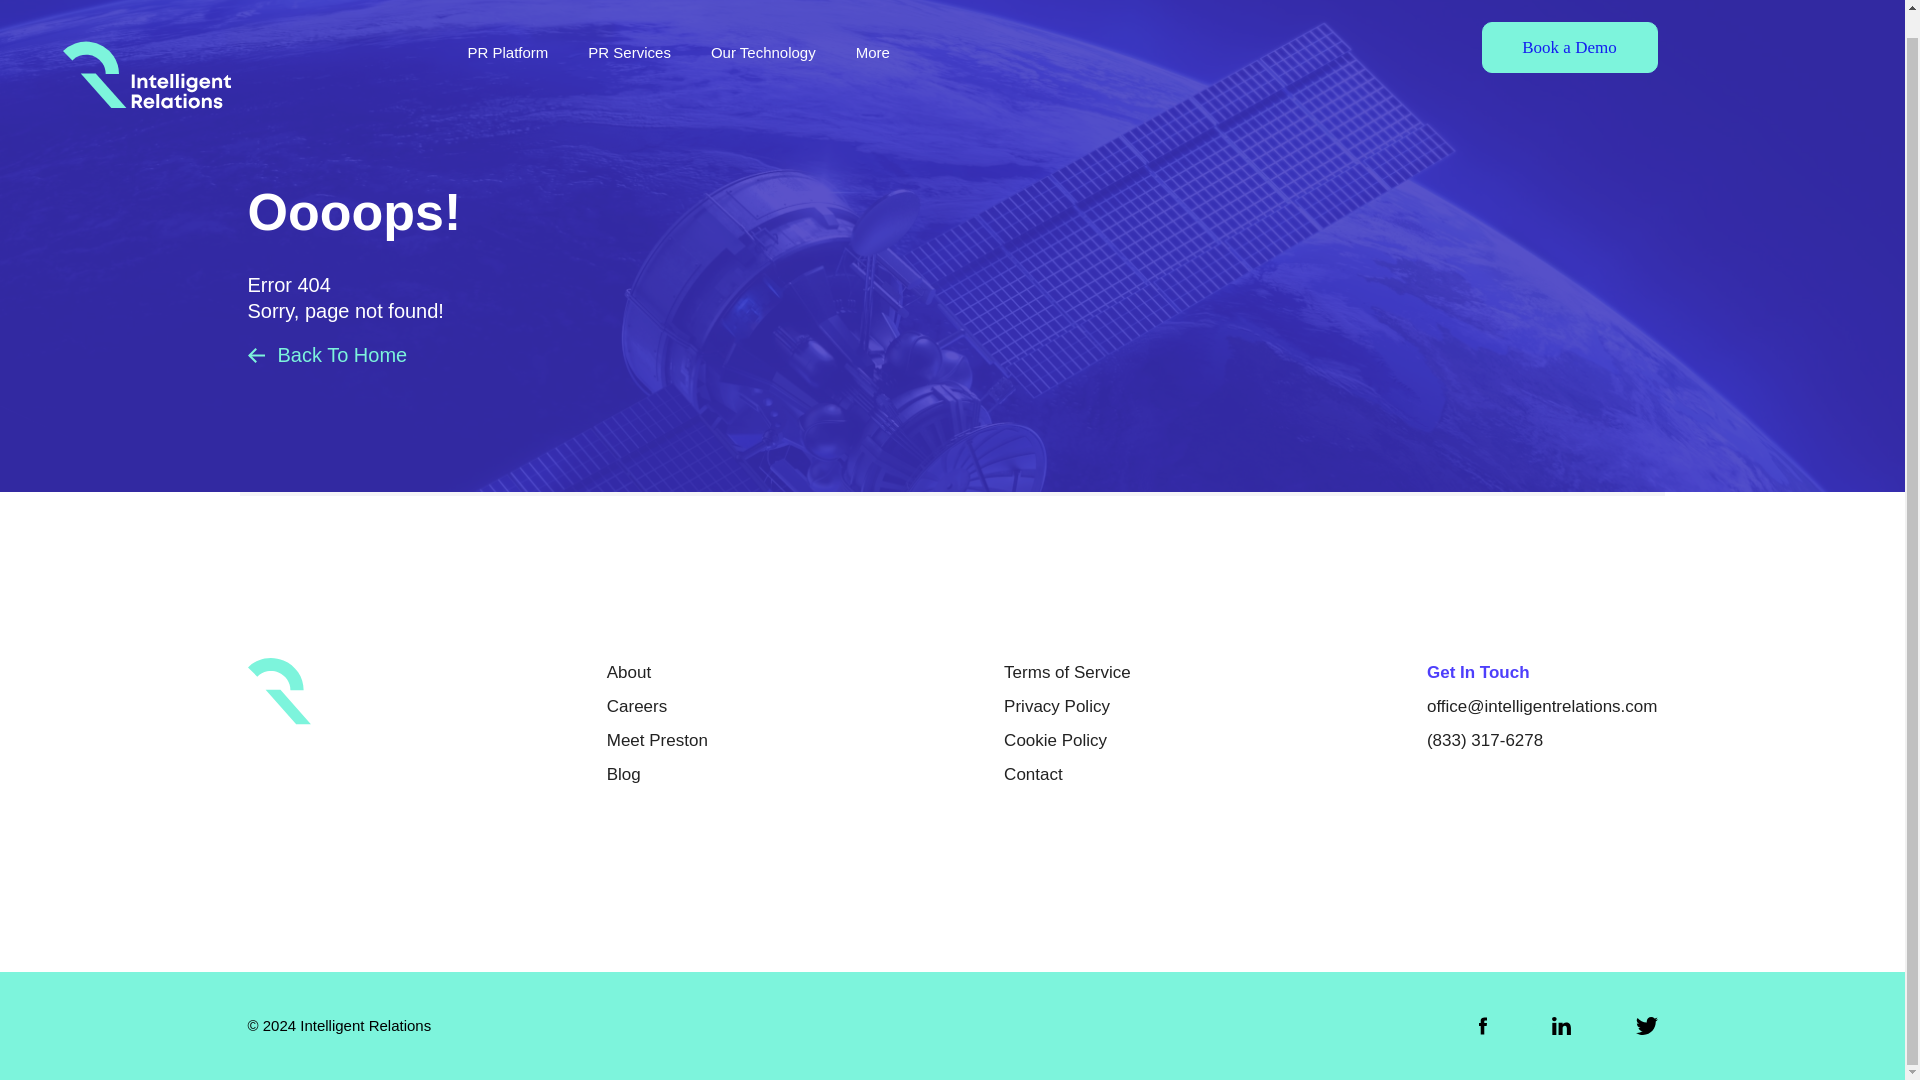 This screenshot has width=1920, height=1080. Describe the element at coordinates (628, 672) in the screenshot. I see `About` at that location.